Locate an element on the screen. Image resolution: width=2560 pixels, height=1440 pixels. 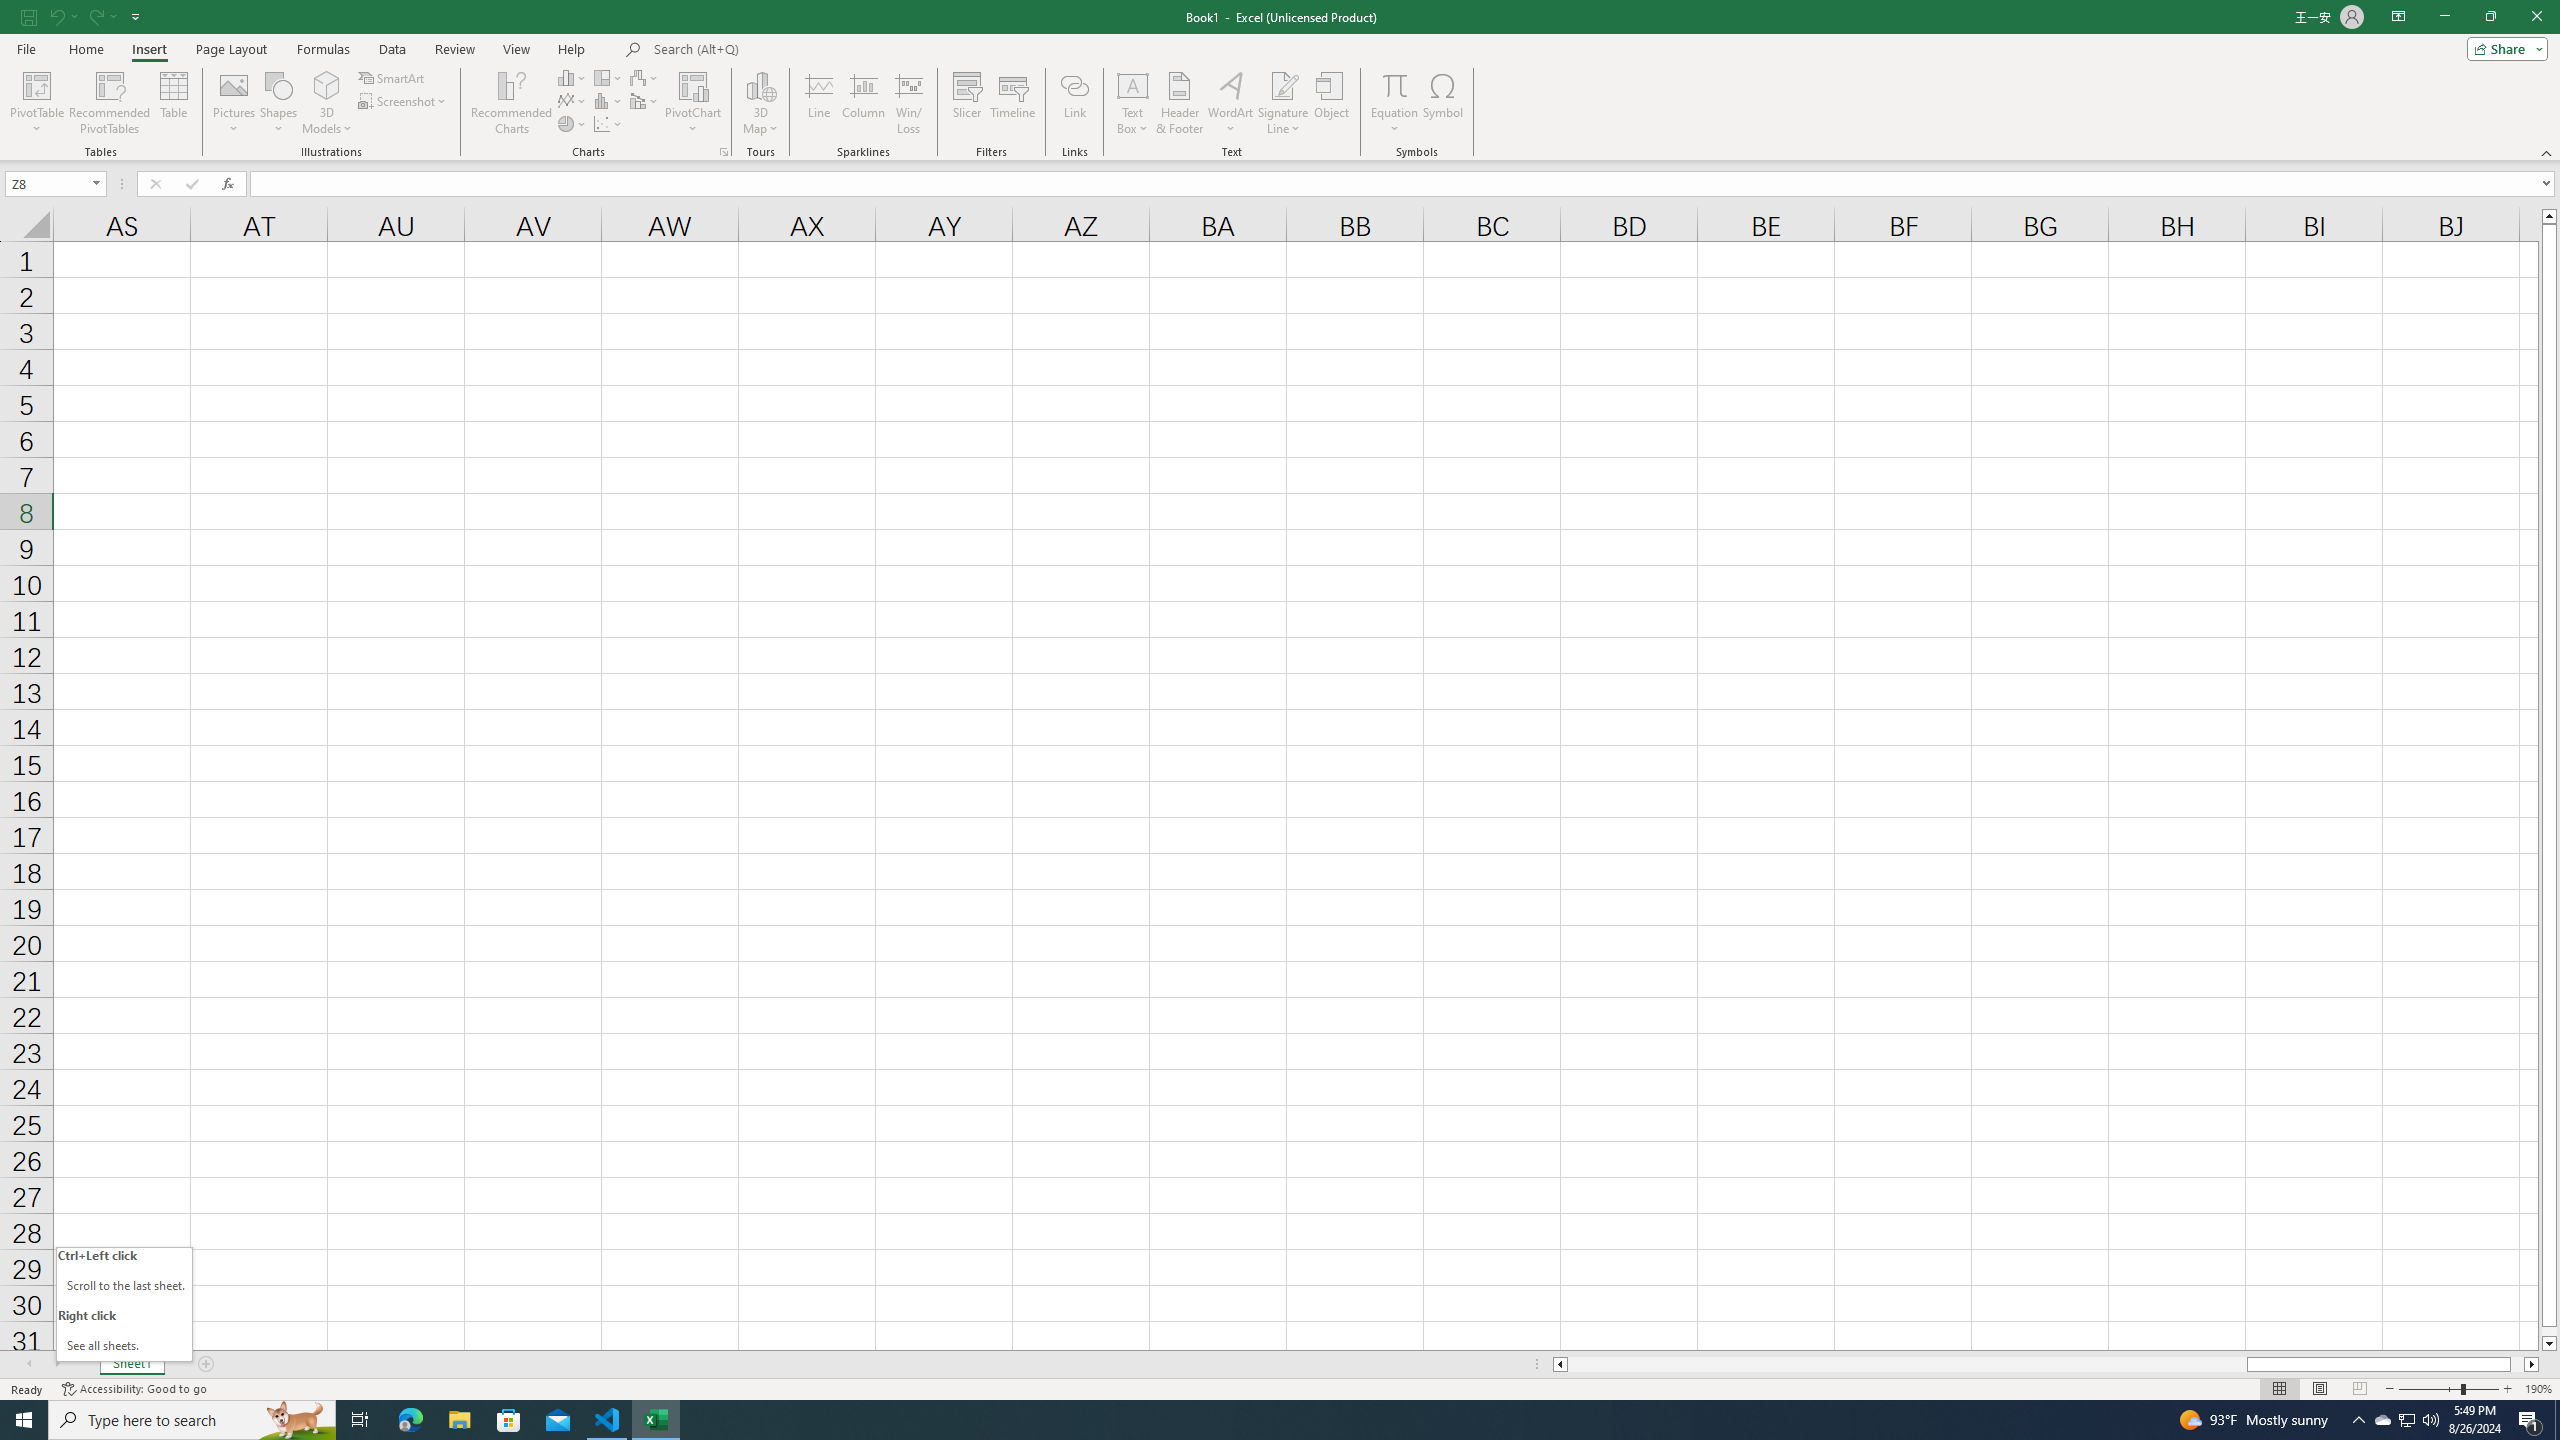
Symbol... is located at coordinates (1443, 103).